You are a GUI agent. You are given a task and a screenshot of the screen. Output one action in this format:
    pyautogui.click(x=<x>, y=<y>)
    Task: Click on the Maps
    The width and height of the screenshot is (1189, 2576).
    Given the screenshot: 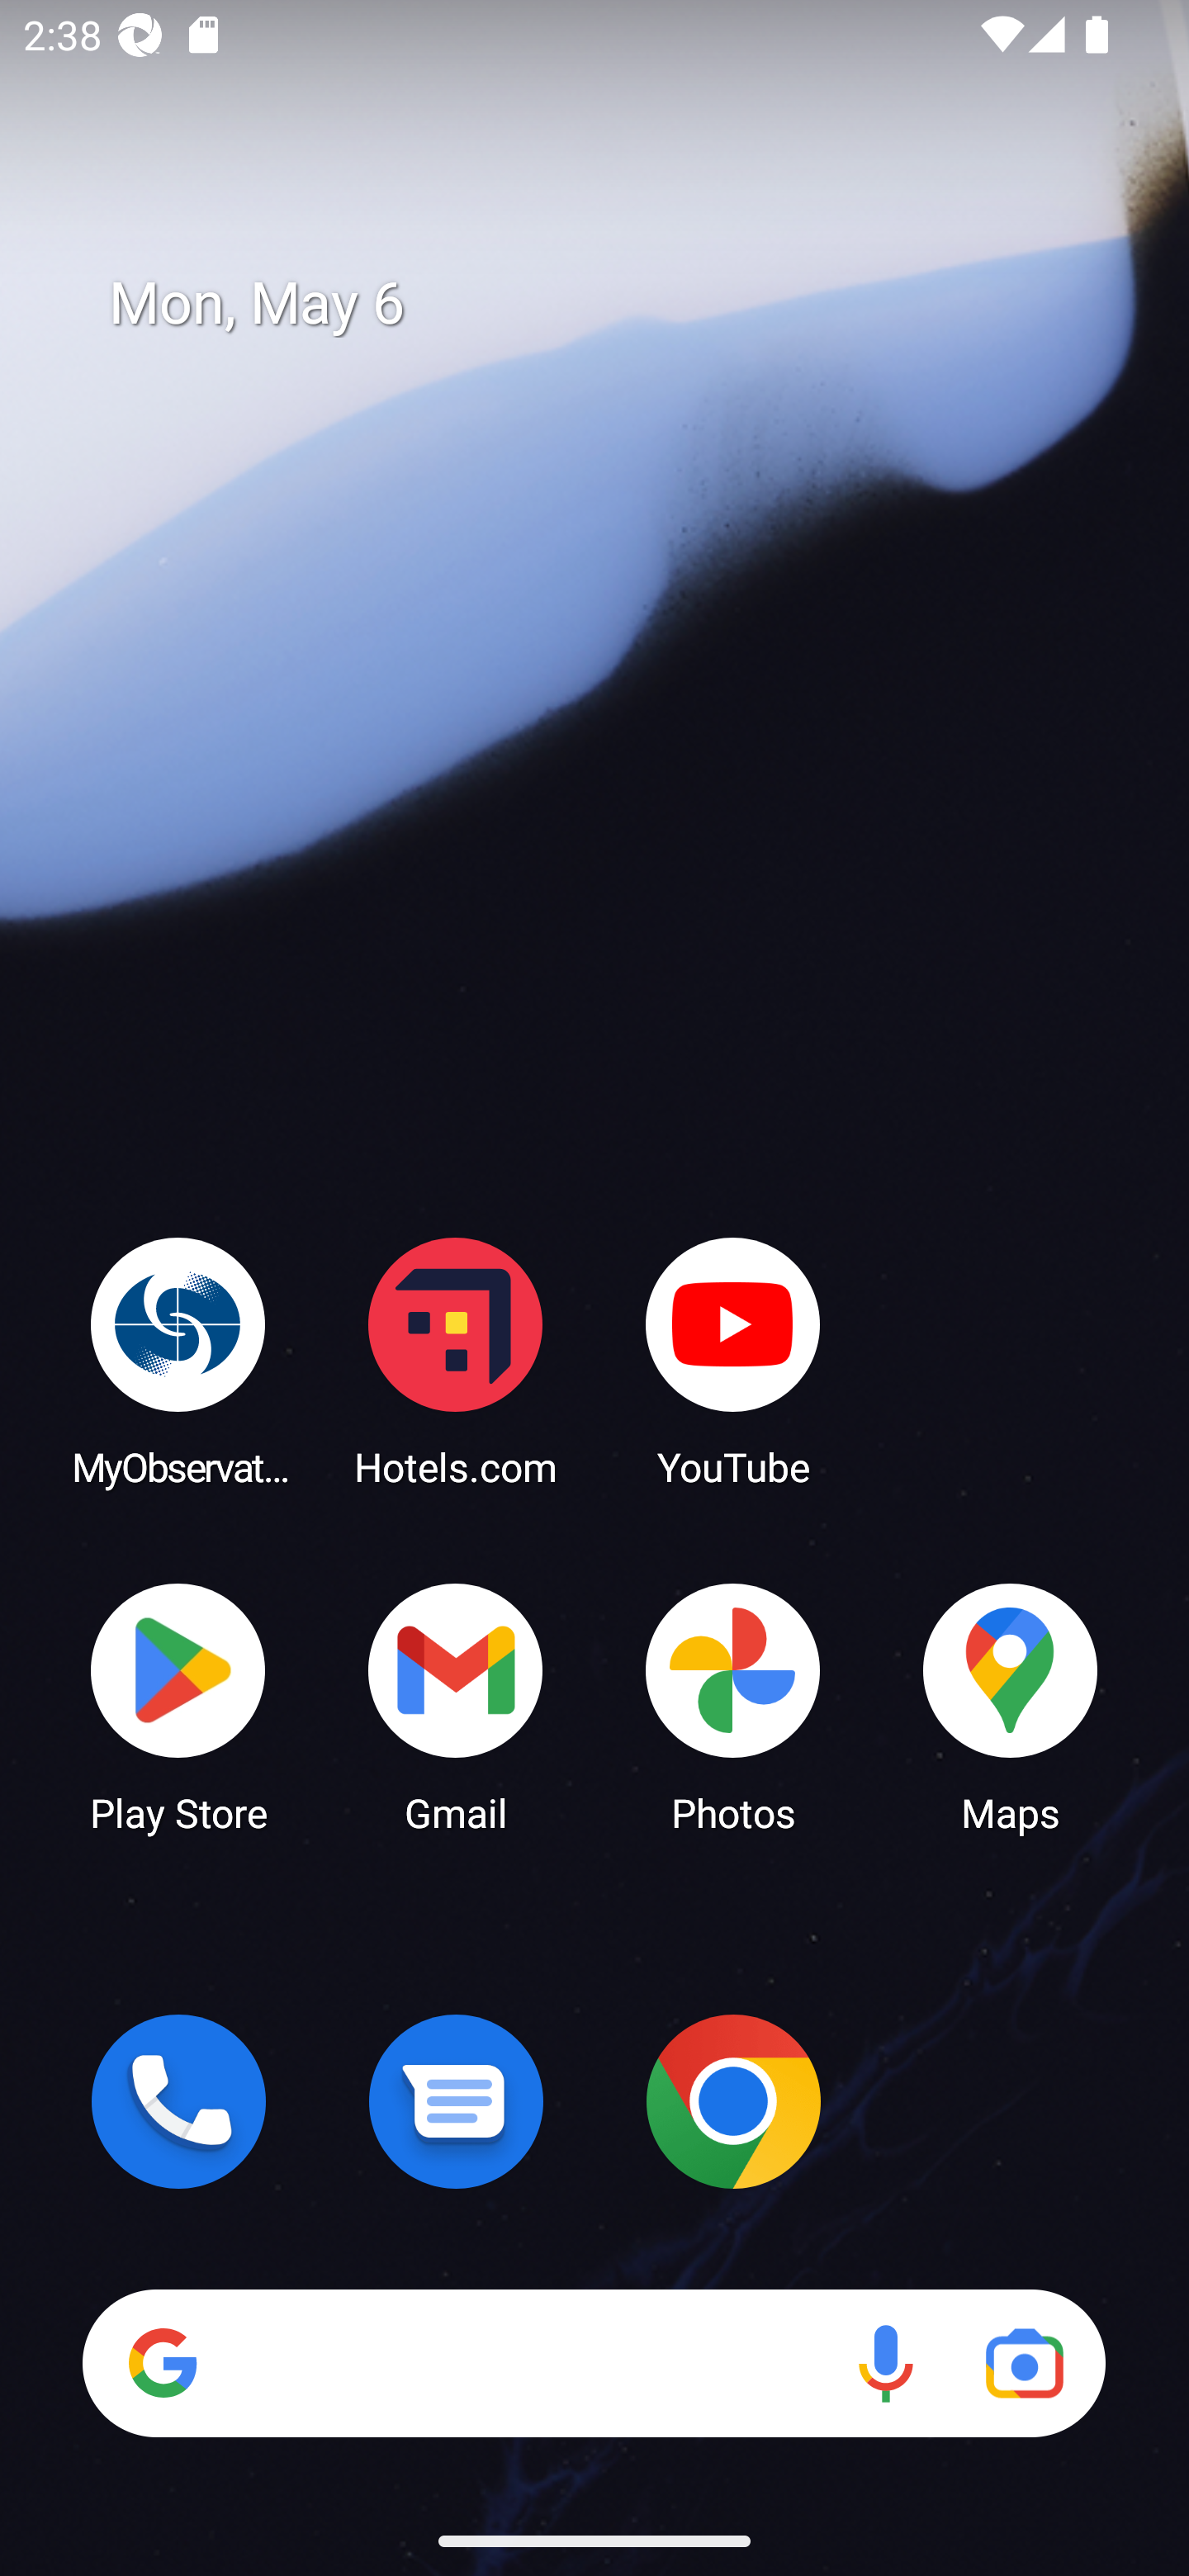 What is the action you would take?
    pyautogui.click(x=1011, y=1706)
    